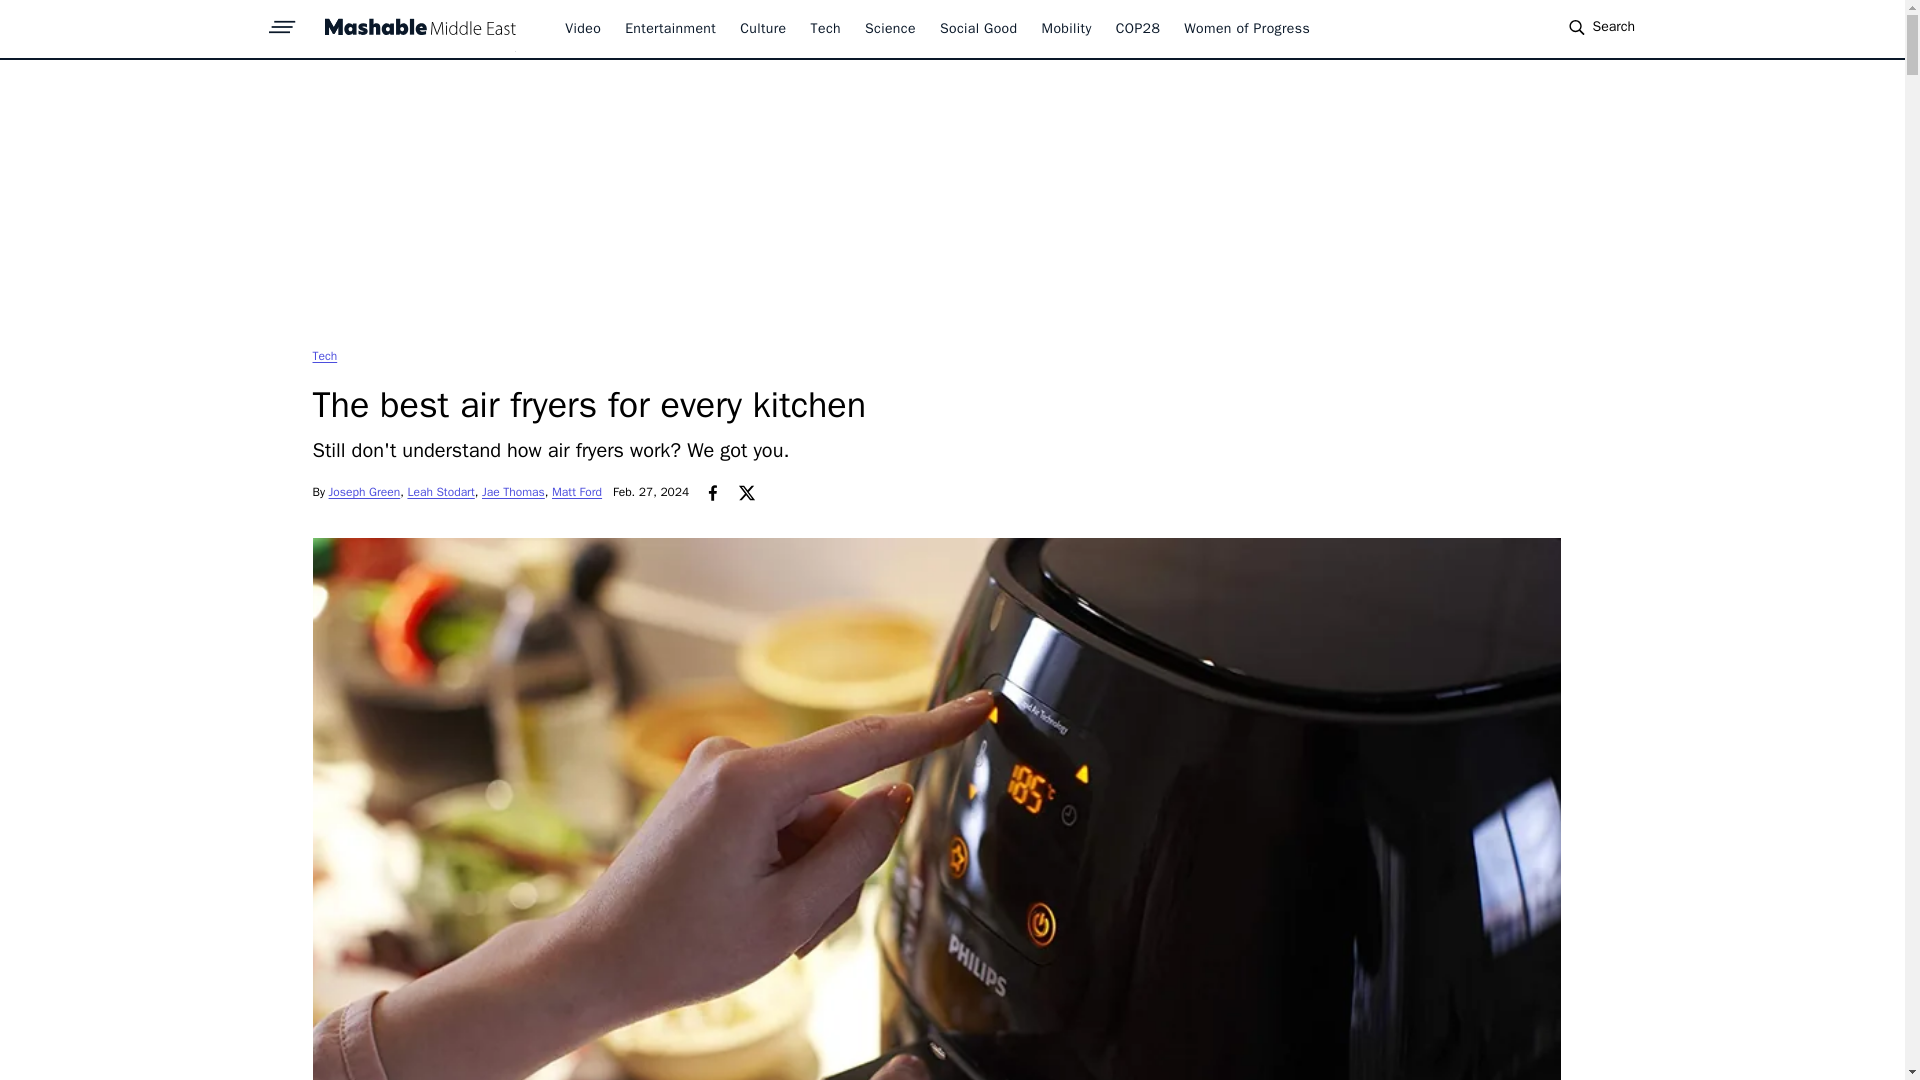  Describe the element at coordinates (582, 28) in the screenshot. I see `Video` at that location.